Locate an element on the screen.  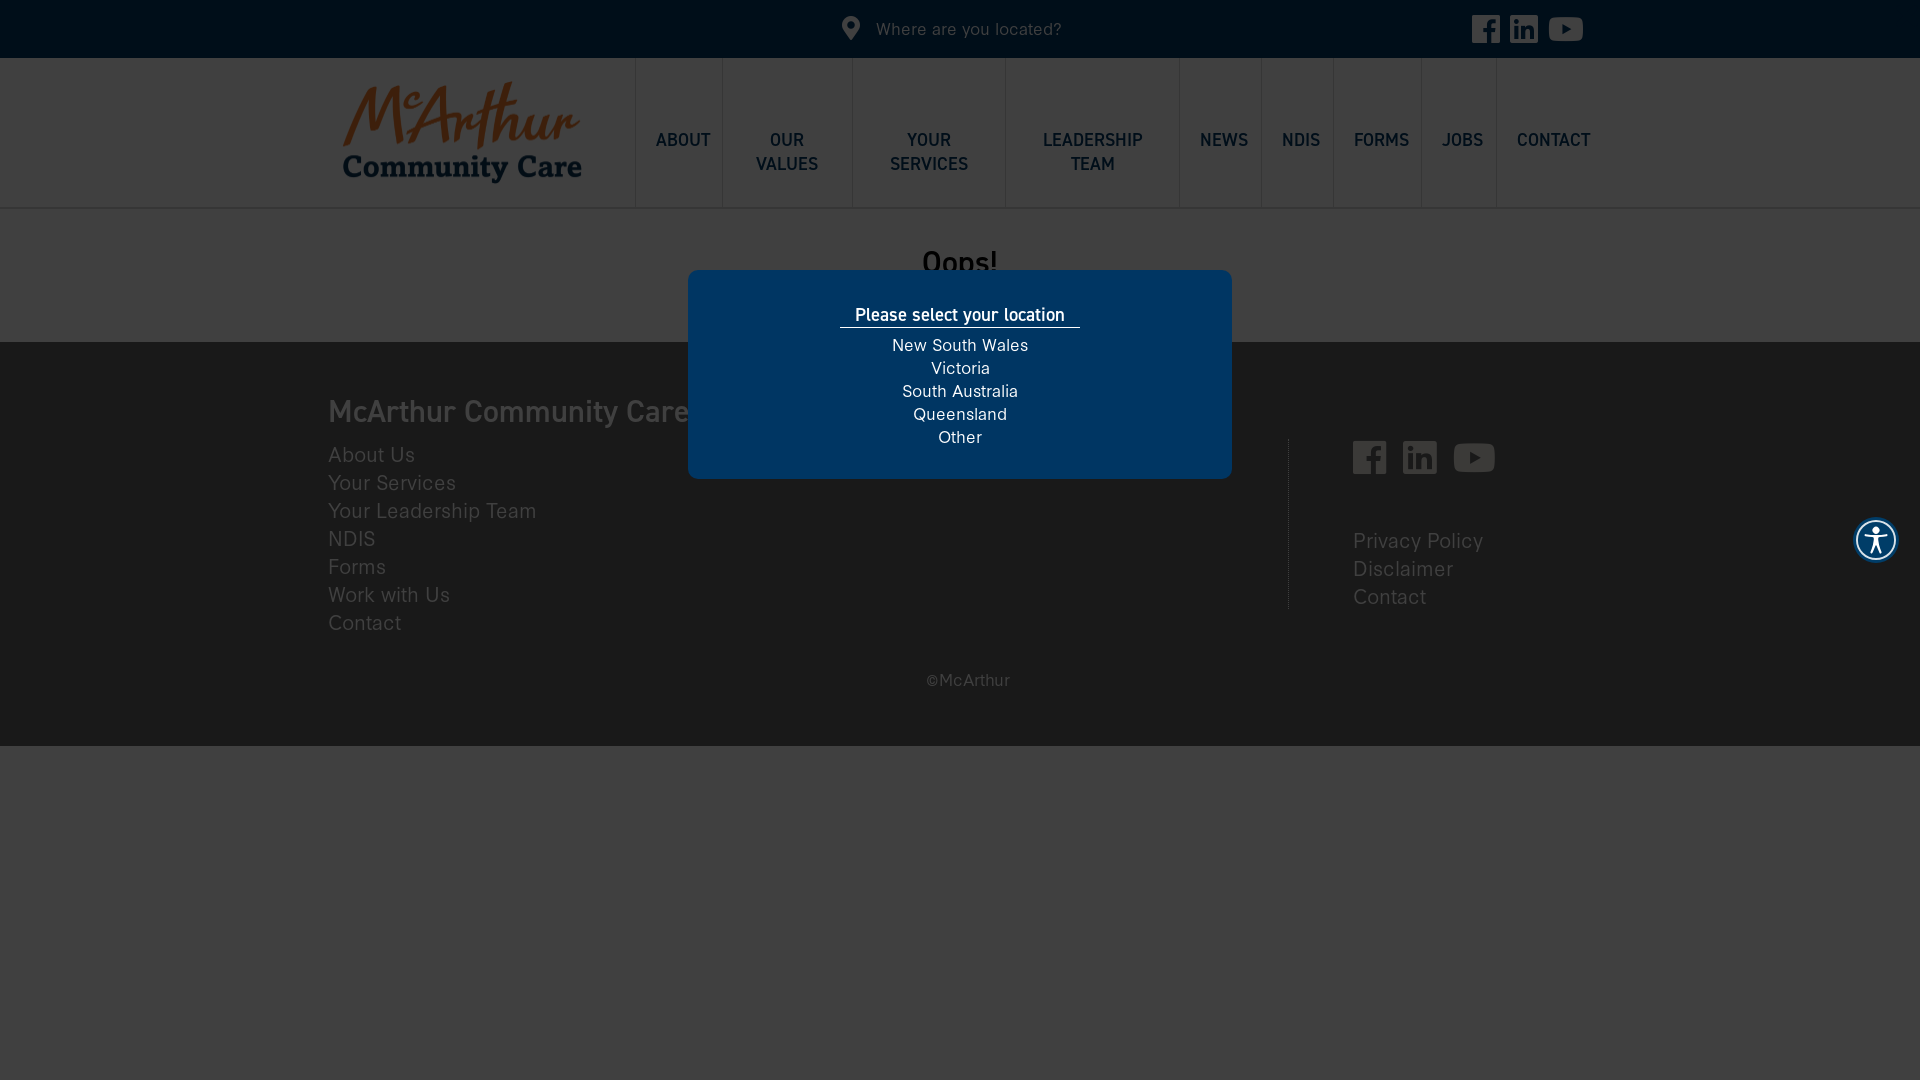
Contact is located at coordinates (1398, 595).